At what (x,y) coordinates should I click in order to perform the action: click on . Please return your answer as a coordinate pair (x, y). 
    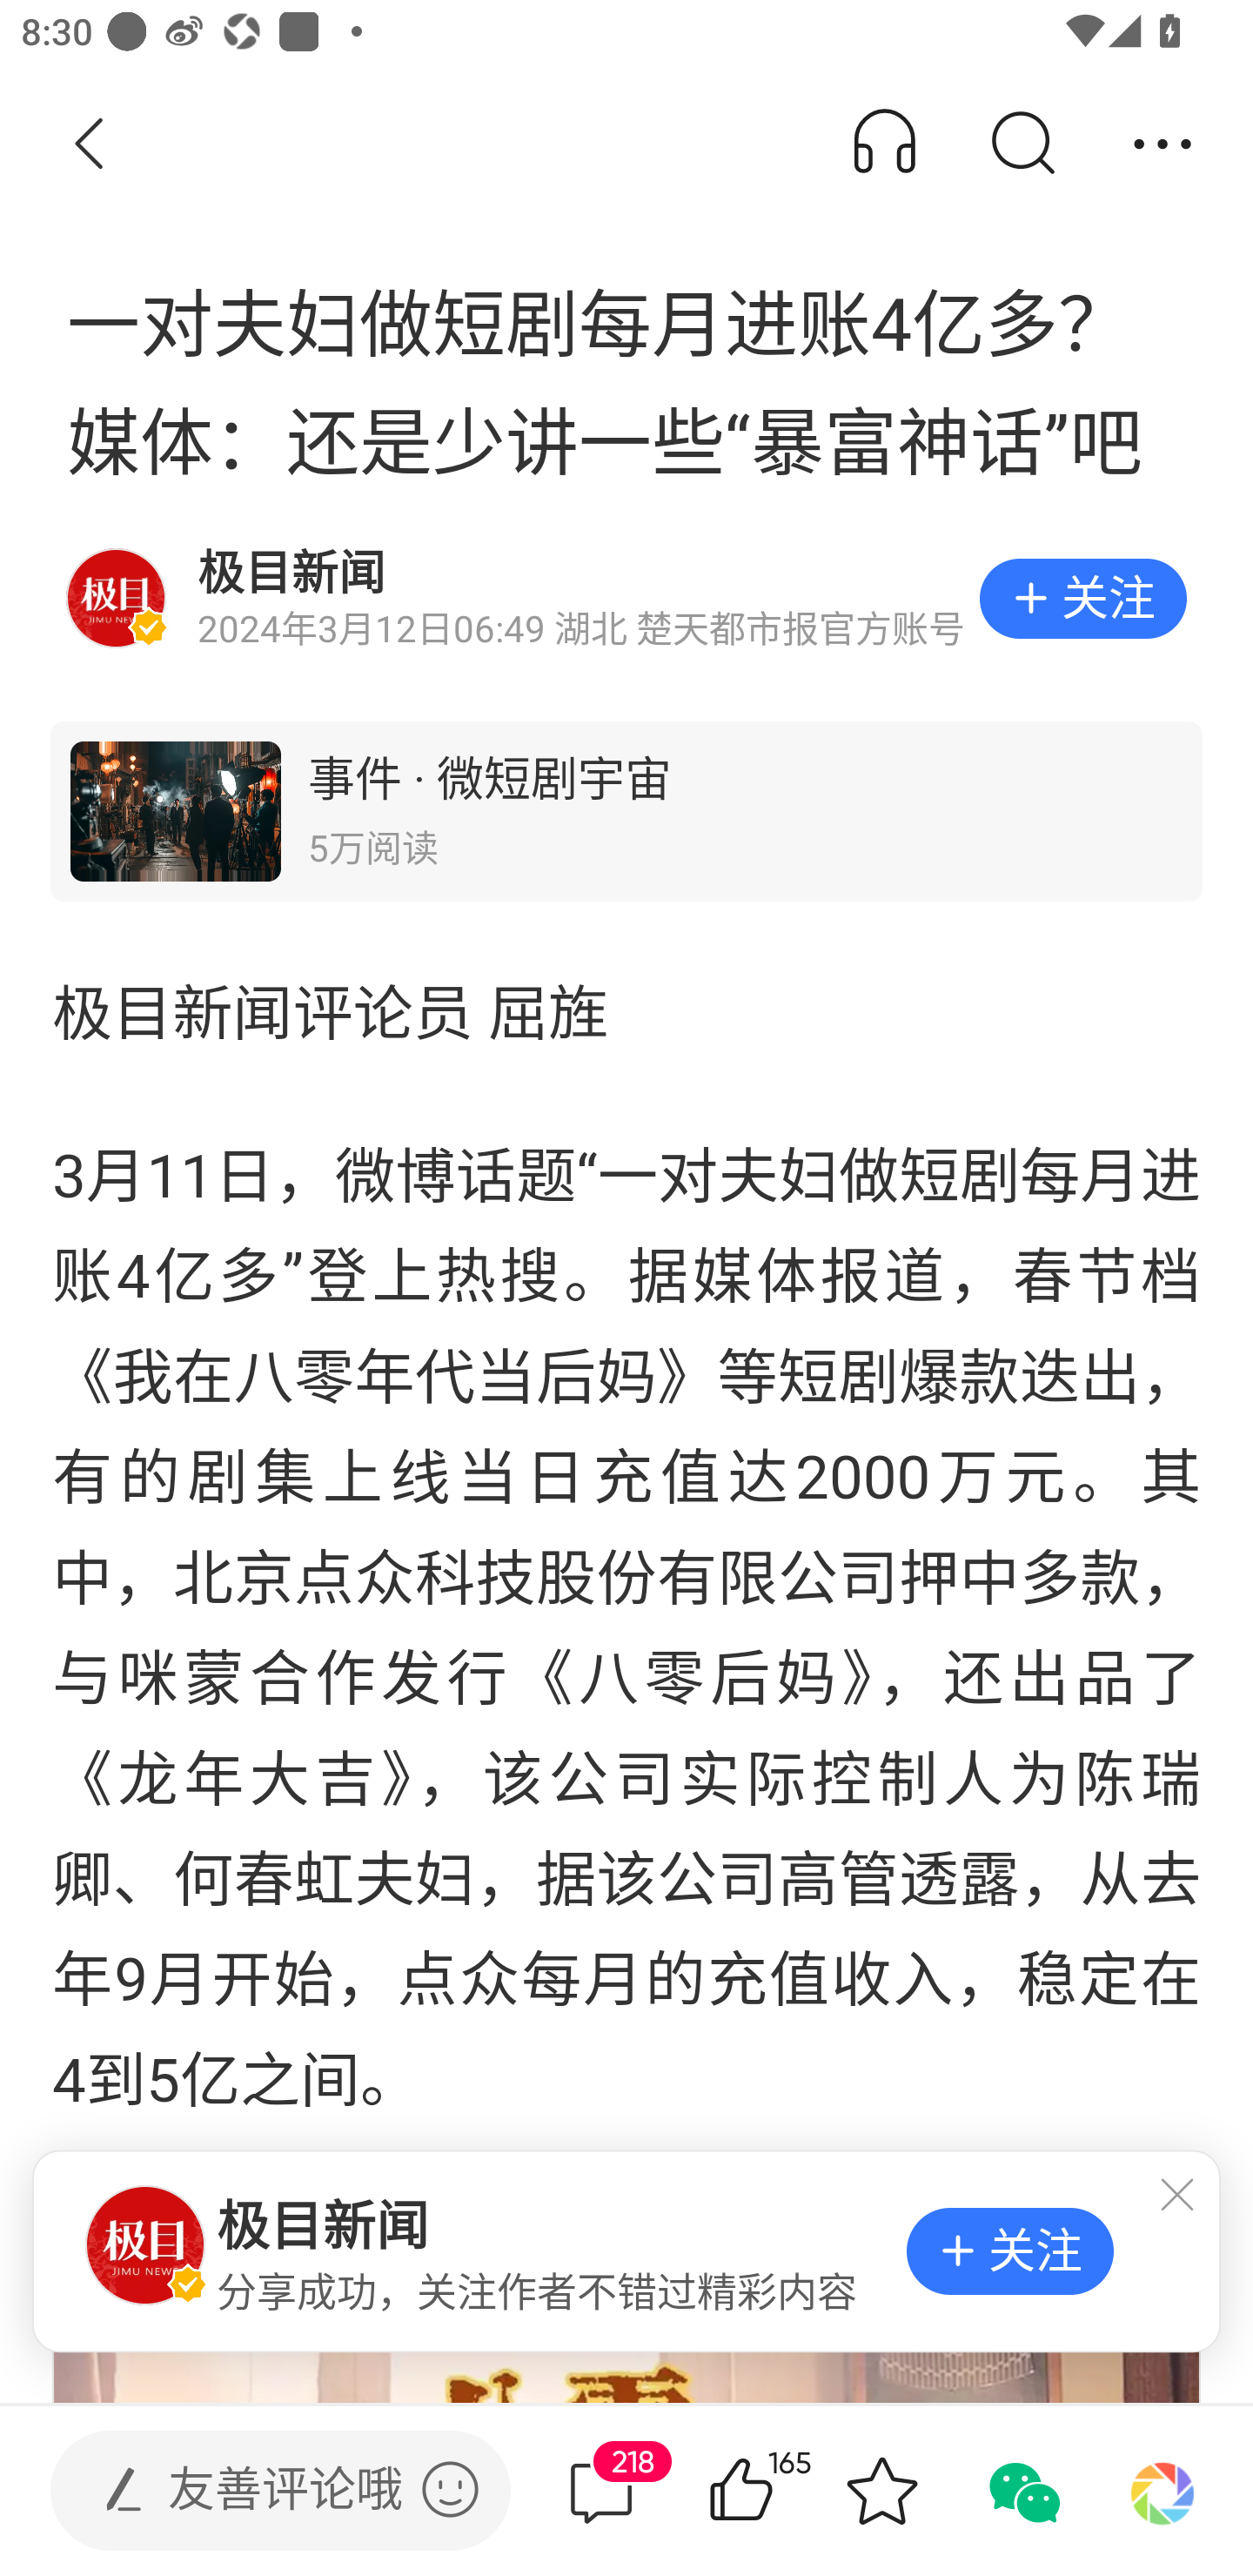
    Looking at the image, I should click on (1187, 2196).